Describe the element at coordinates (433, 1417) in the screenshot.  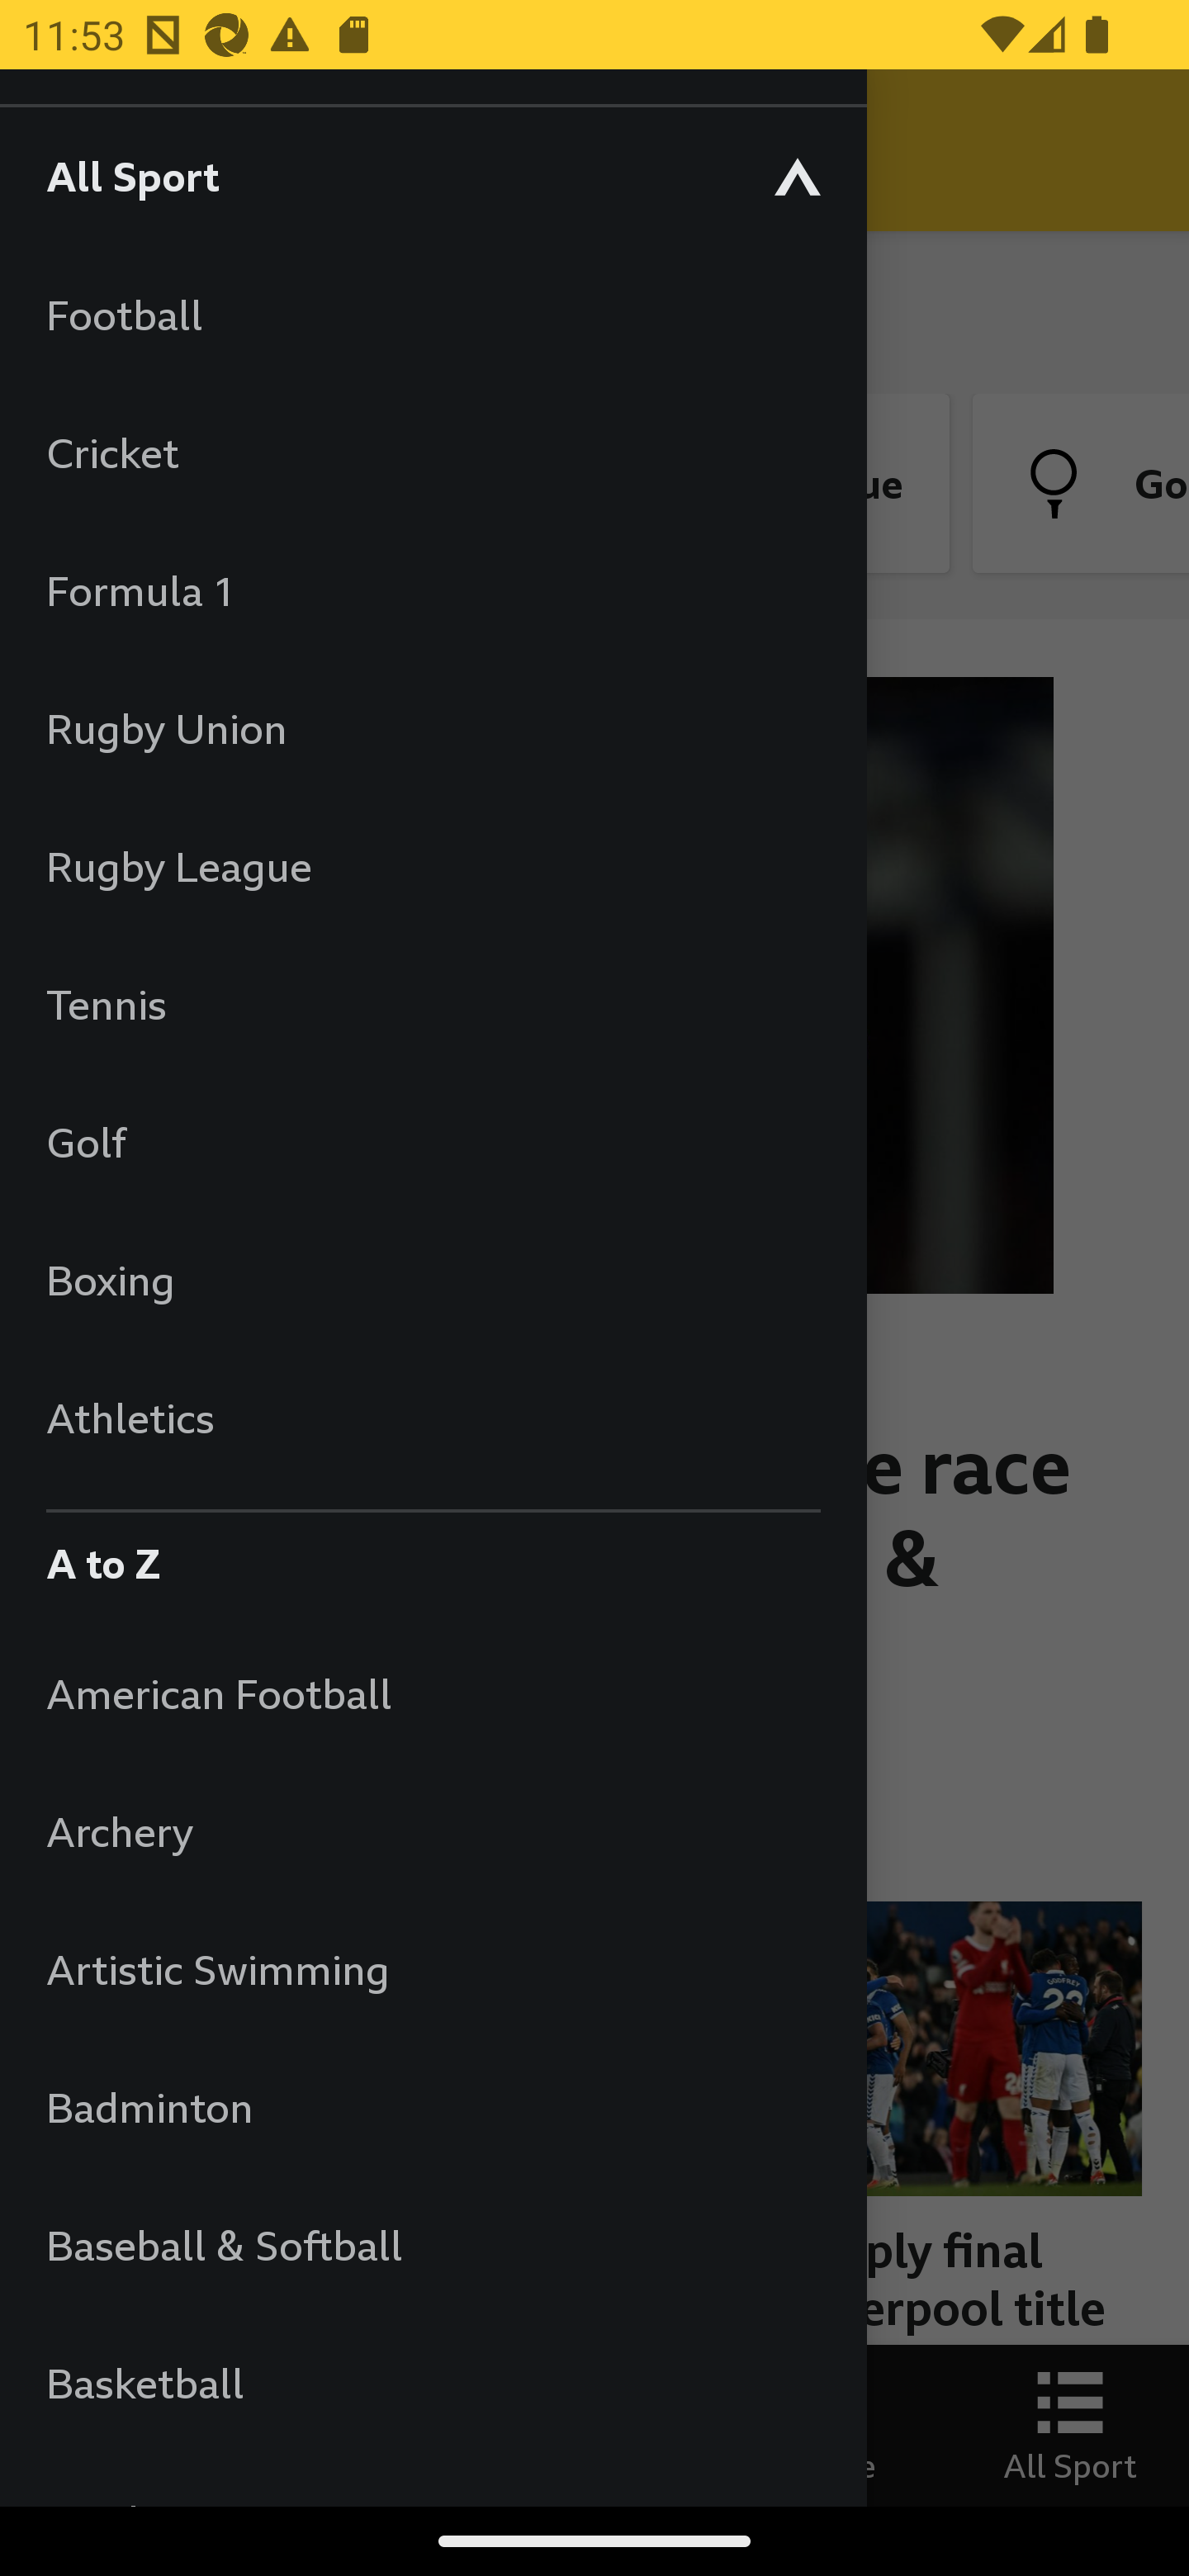
I see `Athletics` at that location.